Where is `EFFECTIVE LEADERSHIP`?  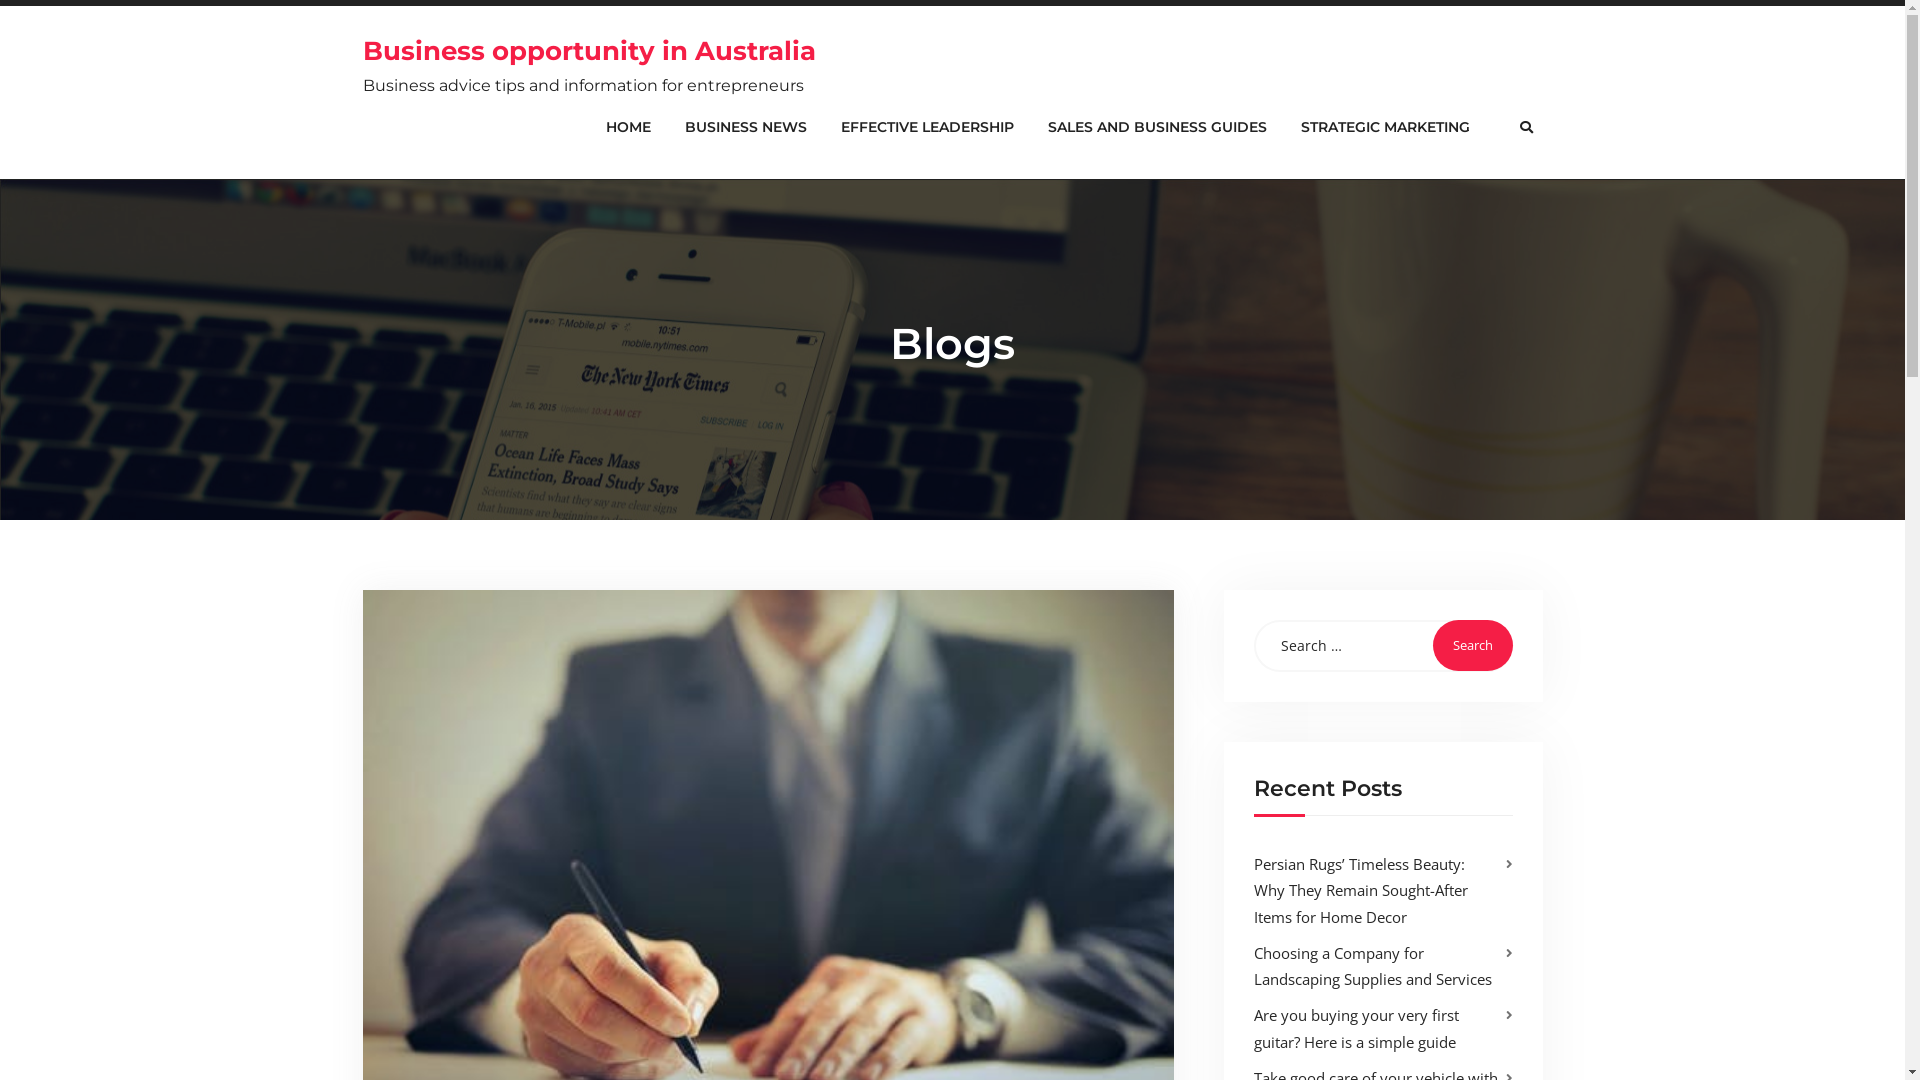 EFFECTIVE LEADERSHIP is located at coordinates (928, 128).